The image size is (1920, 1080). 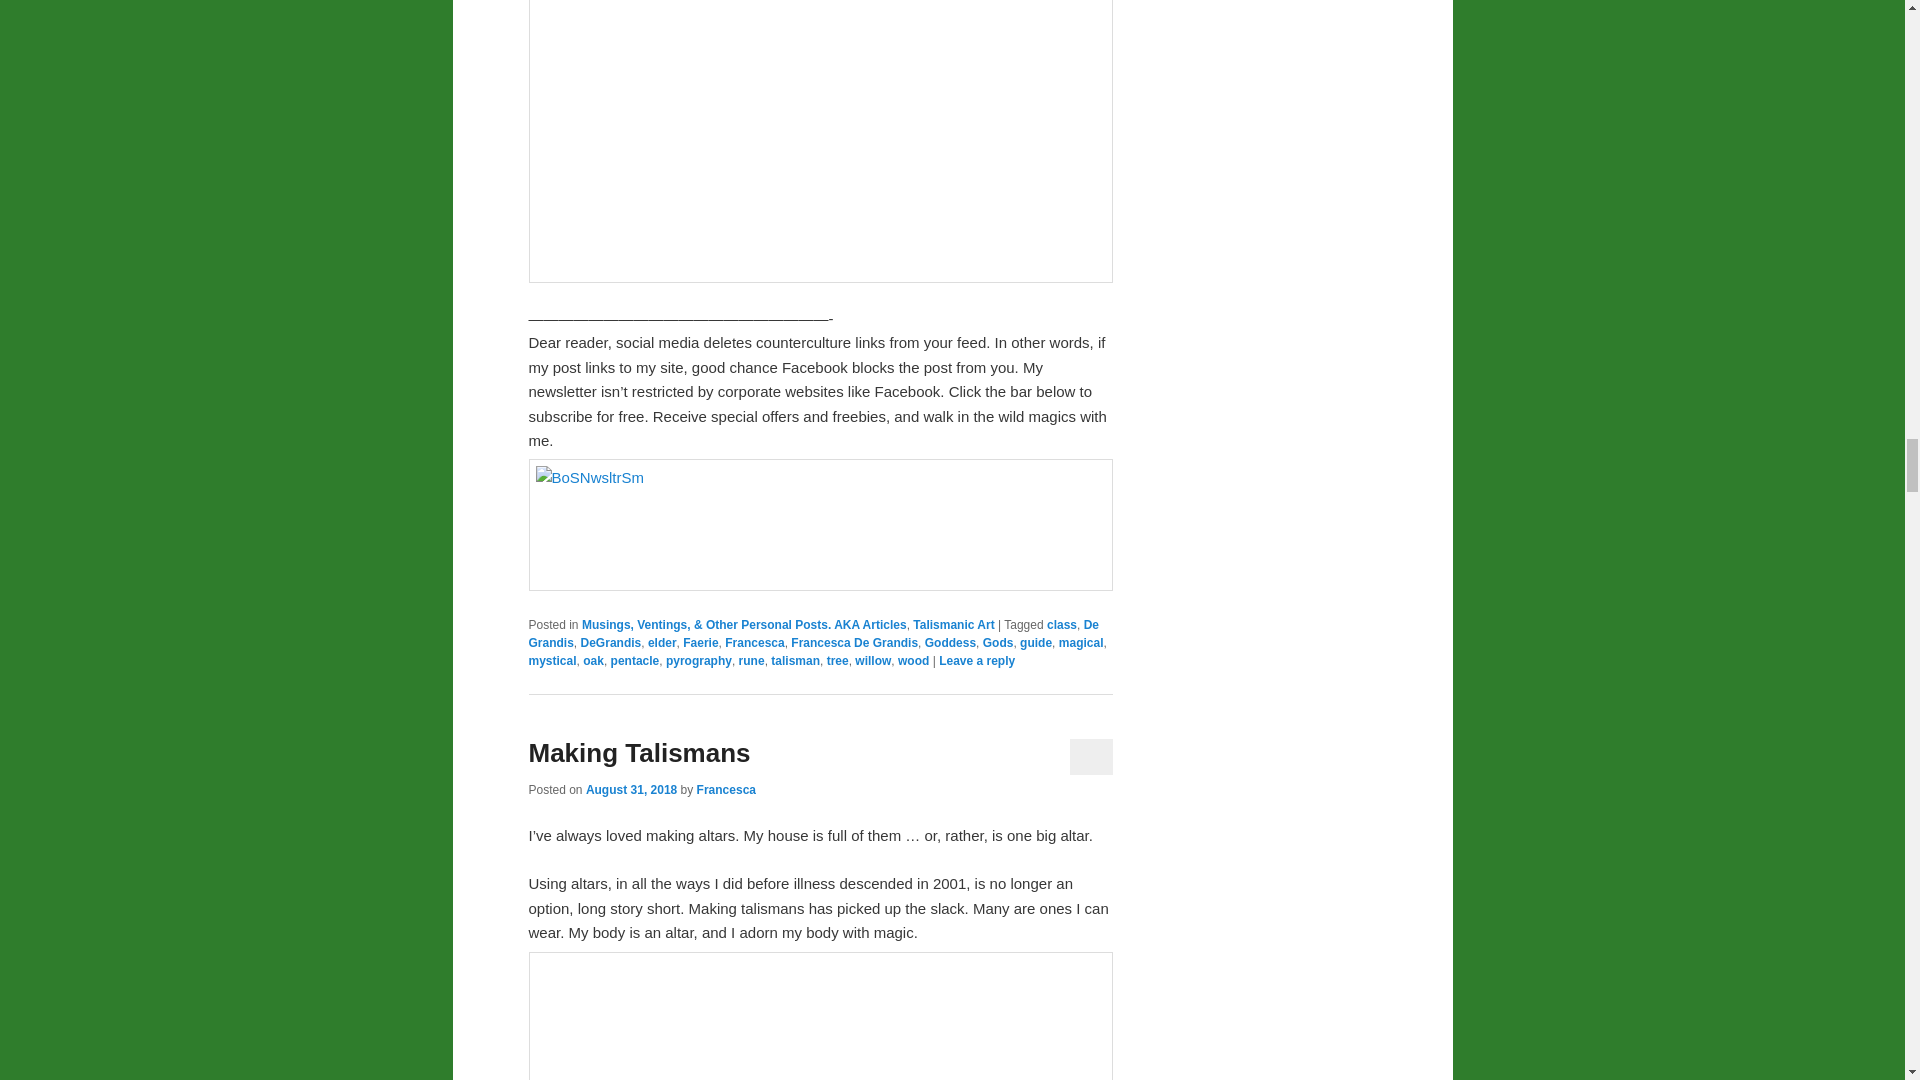 I want to click on class, so click(x=1062, y=624).